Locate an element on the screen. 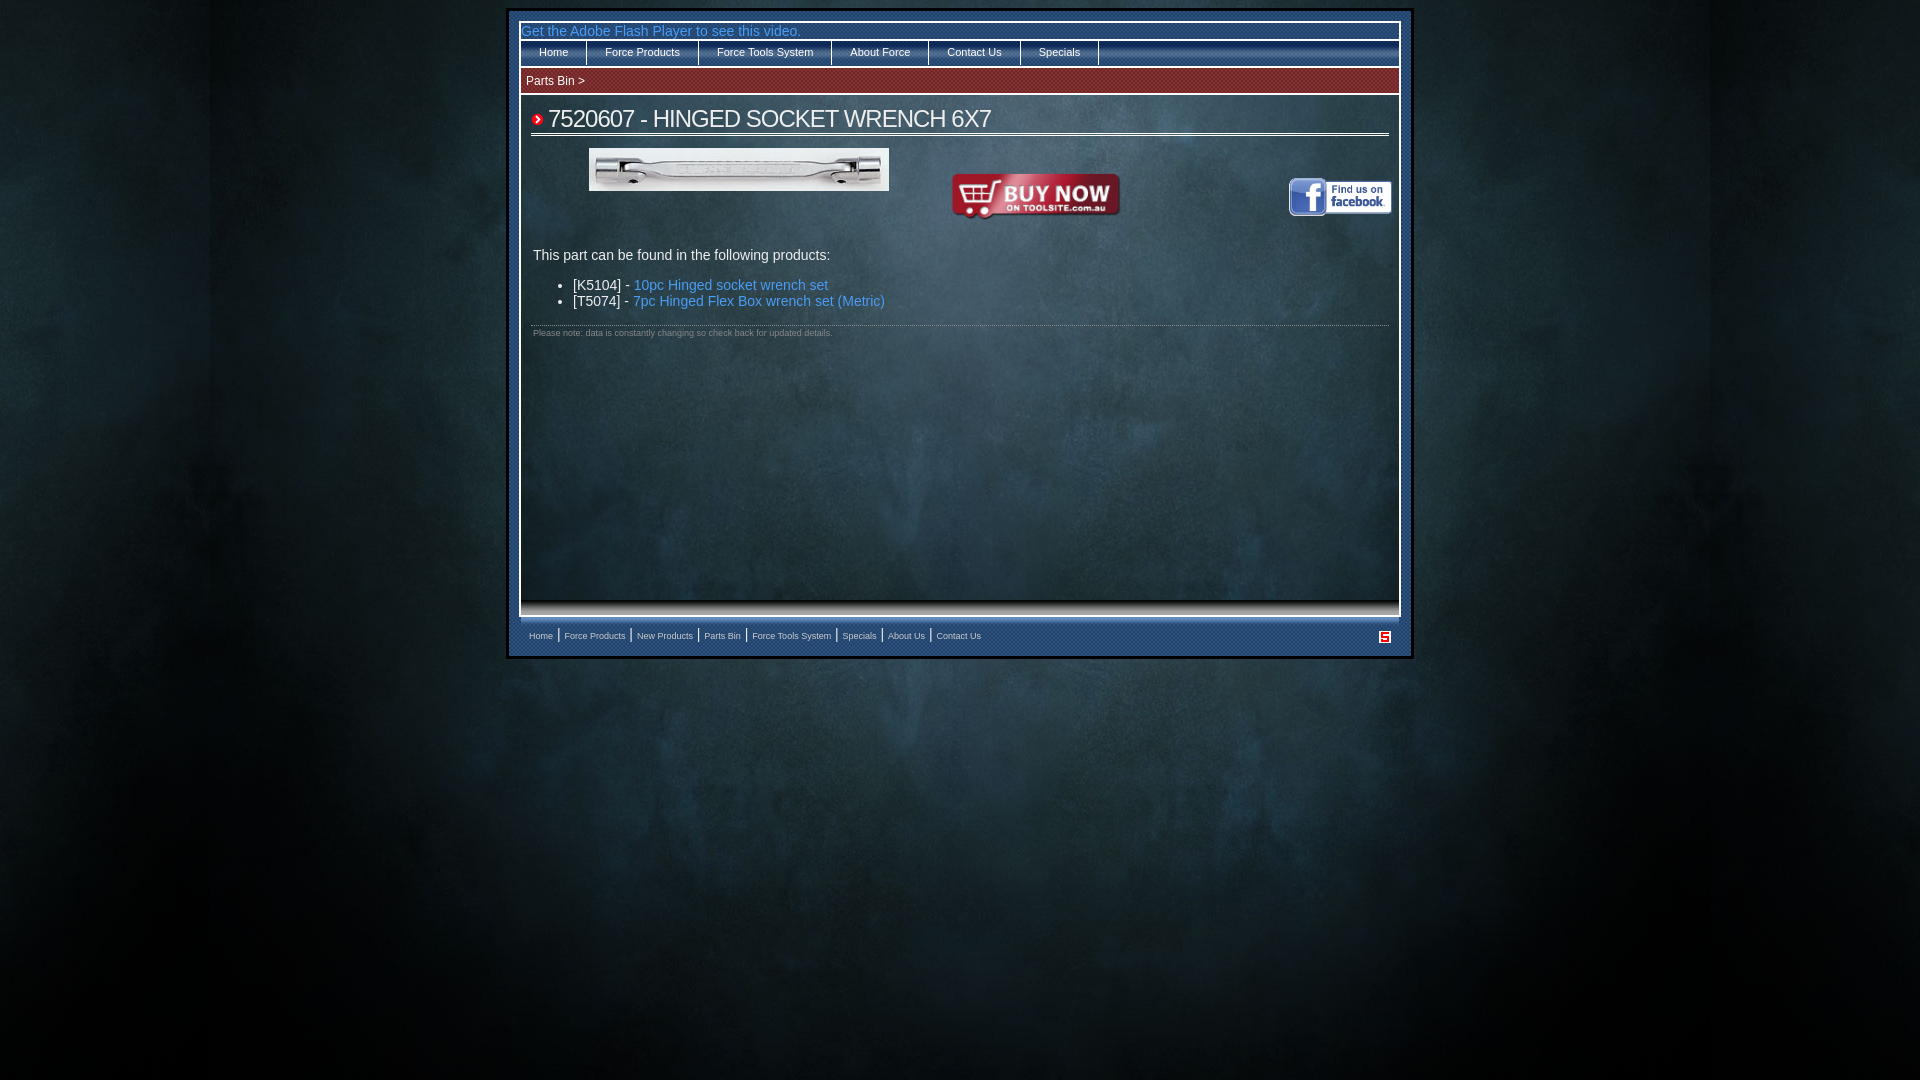 The width and height of the screenshot is (1920, 1080). About Force is located at coordinates (880, 52).